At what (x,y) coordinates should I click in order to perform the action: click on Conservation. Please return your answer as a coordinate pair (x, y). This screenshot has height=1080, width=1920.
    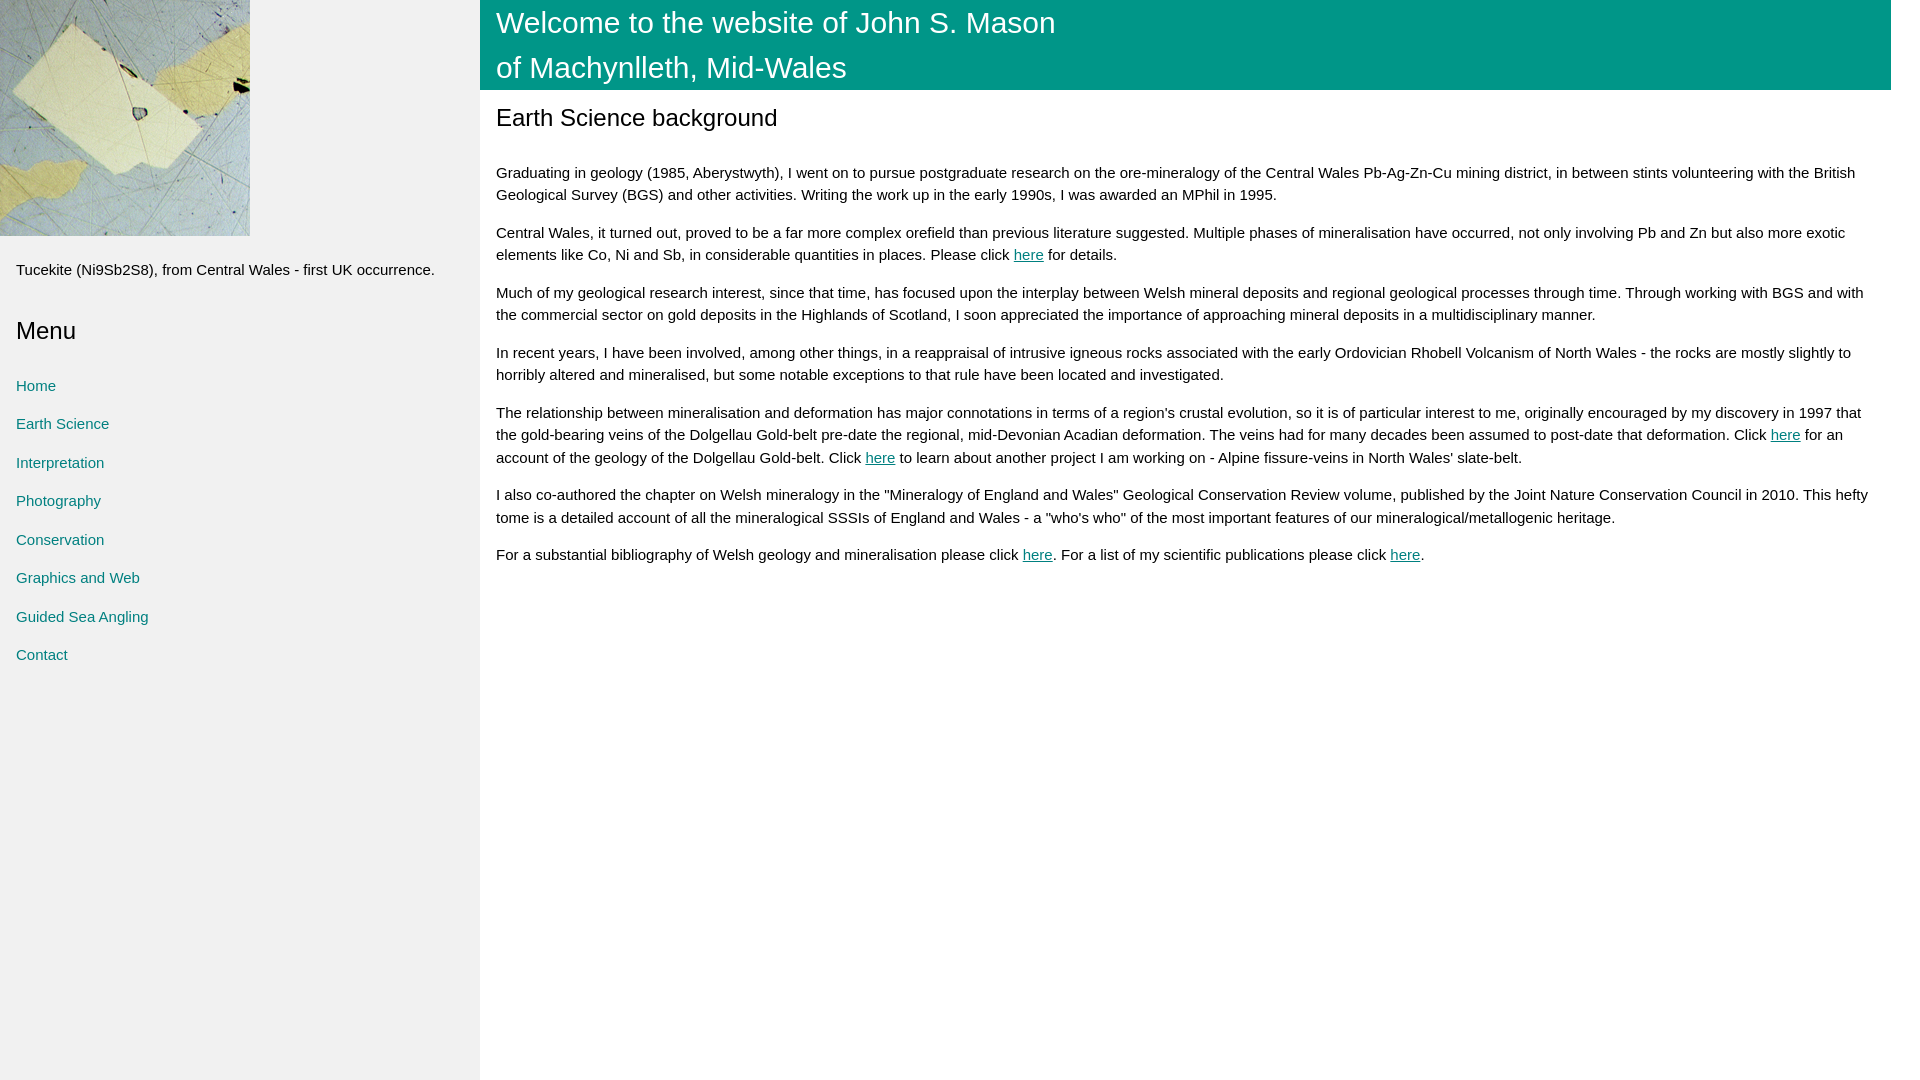
    Looking at the image, I should click on (240, 539).